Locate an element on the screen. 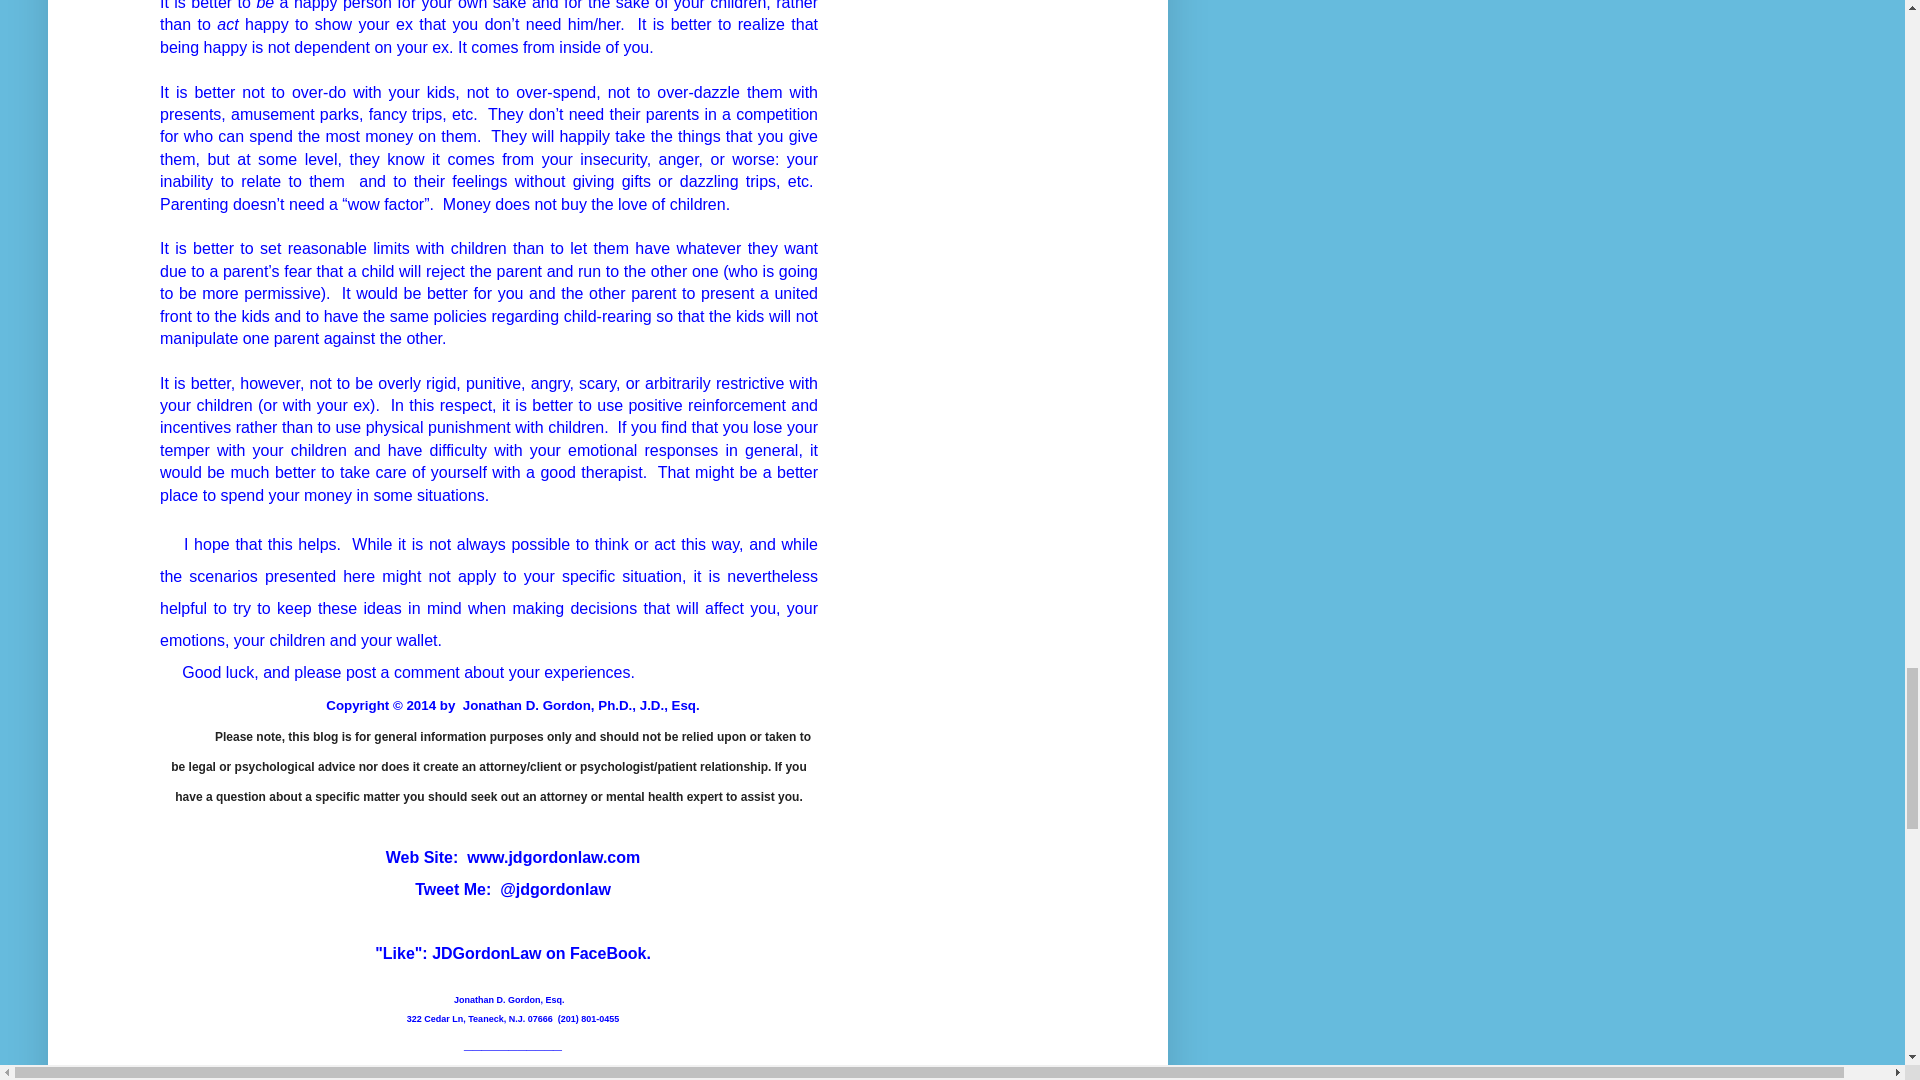 Image resolution: width=1920 pixels, height=1080 pixels. www.jdgordonlaw.com is located at coordinates (552, 857).